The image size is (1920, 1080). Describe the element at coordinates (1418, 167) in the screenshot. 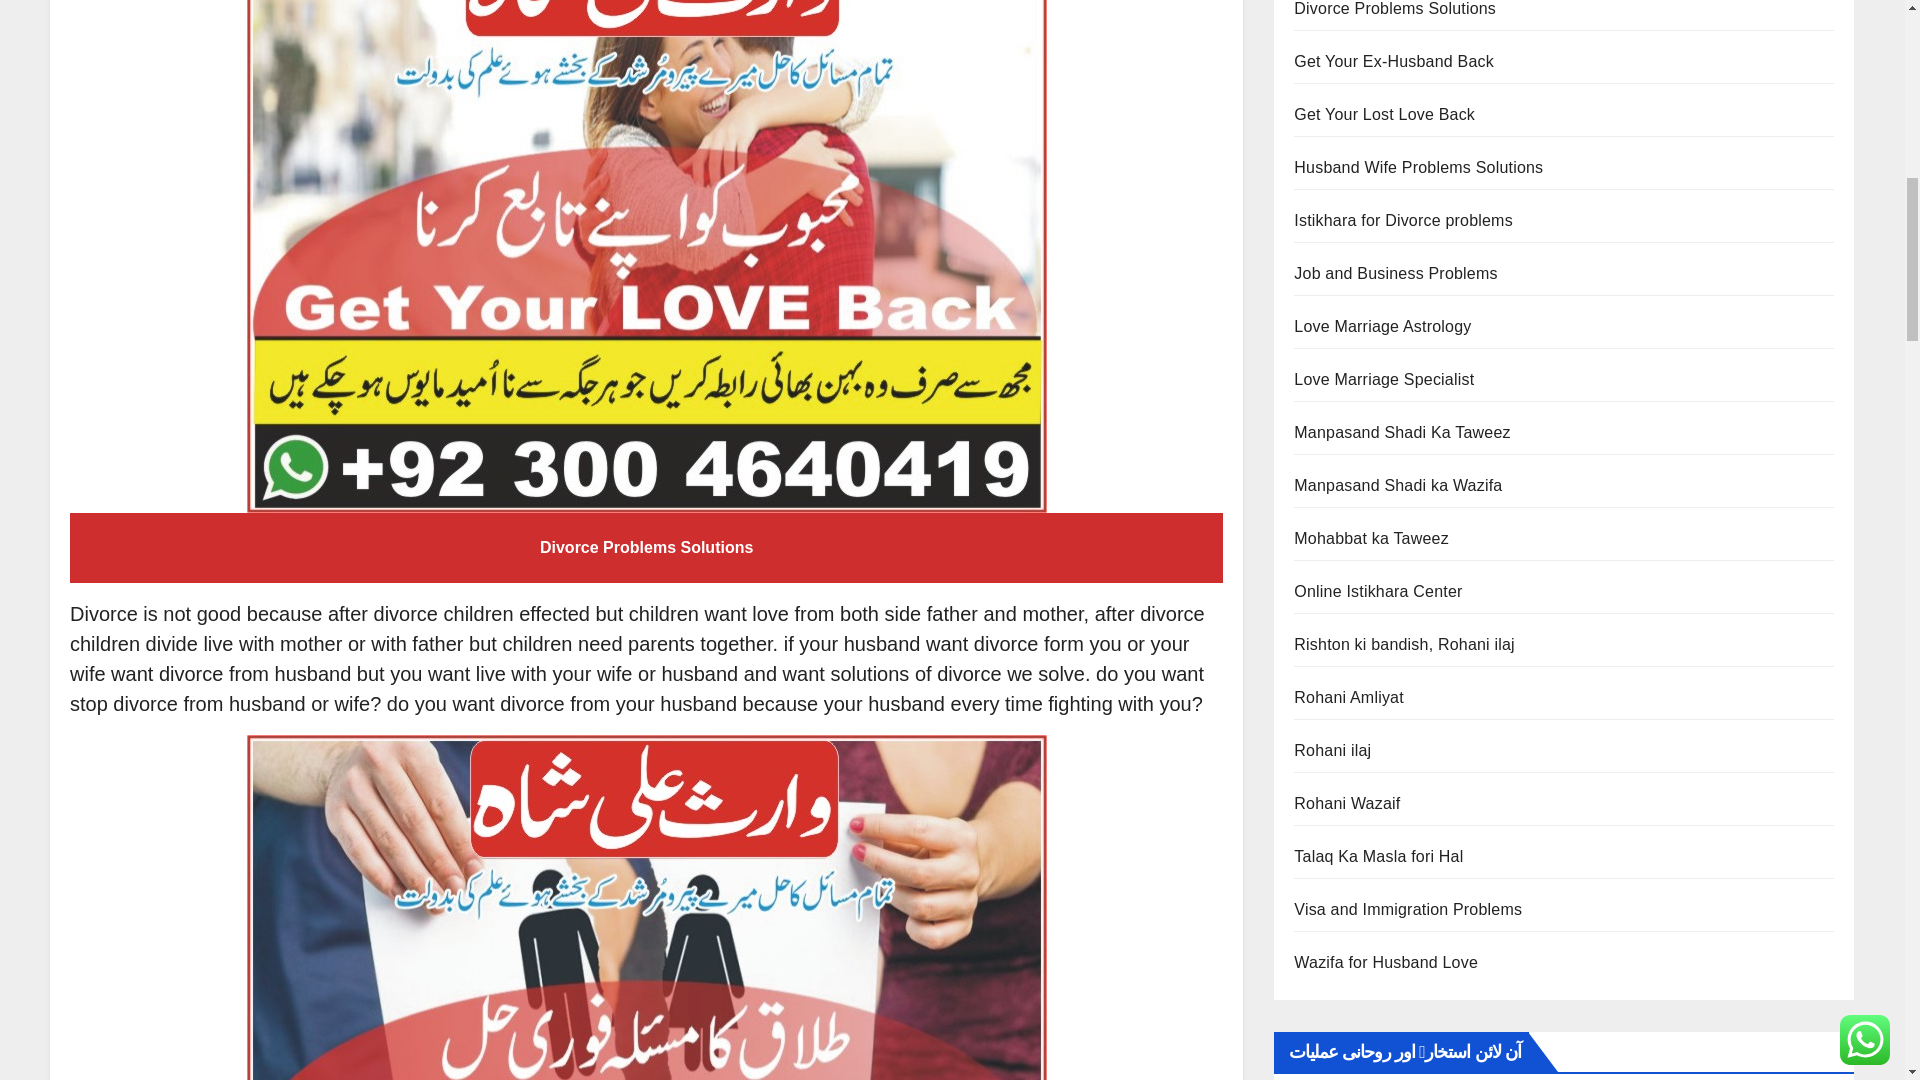

I see `Husband Wife Problems Solutions` at that location.